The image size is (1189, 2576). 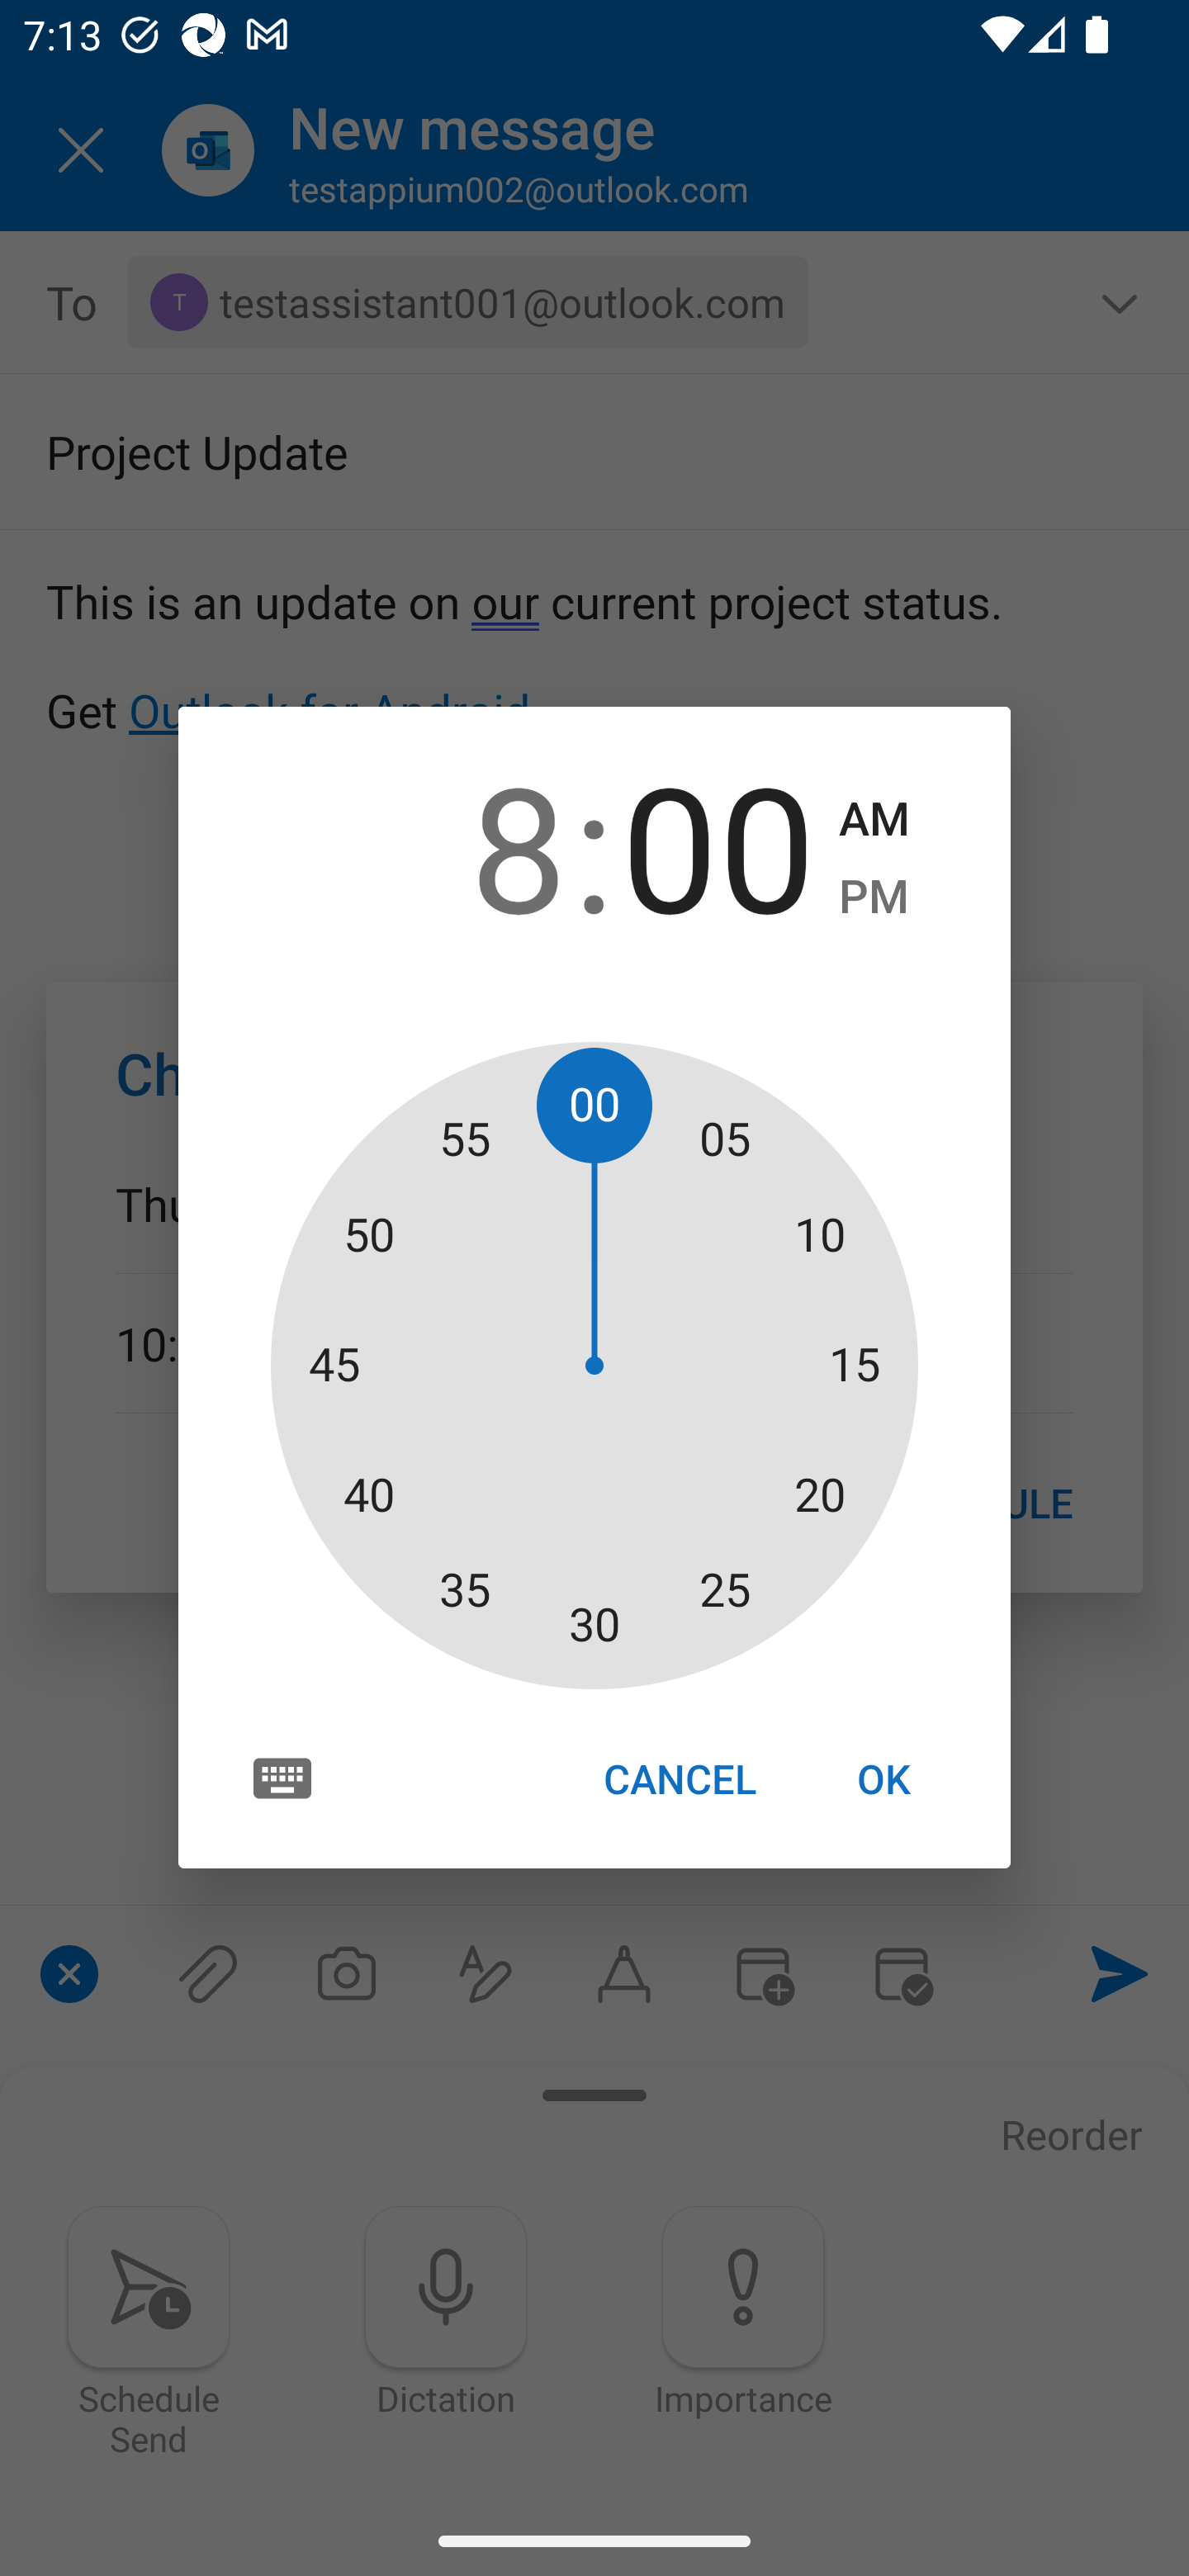 What do you see at coordinates (874, 820) in the screenshot?
I see `AM` at bounding box center [874, 820].